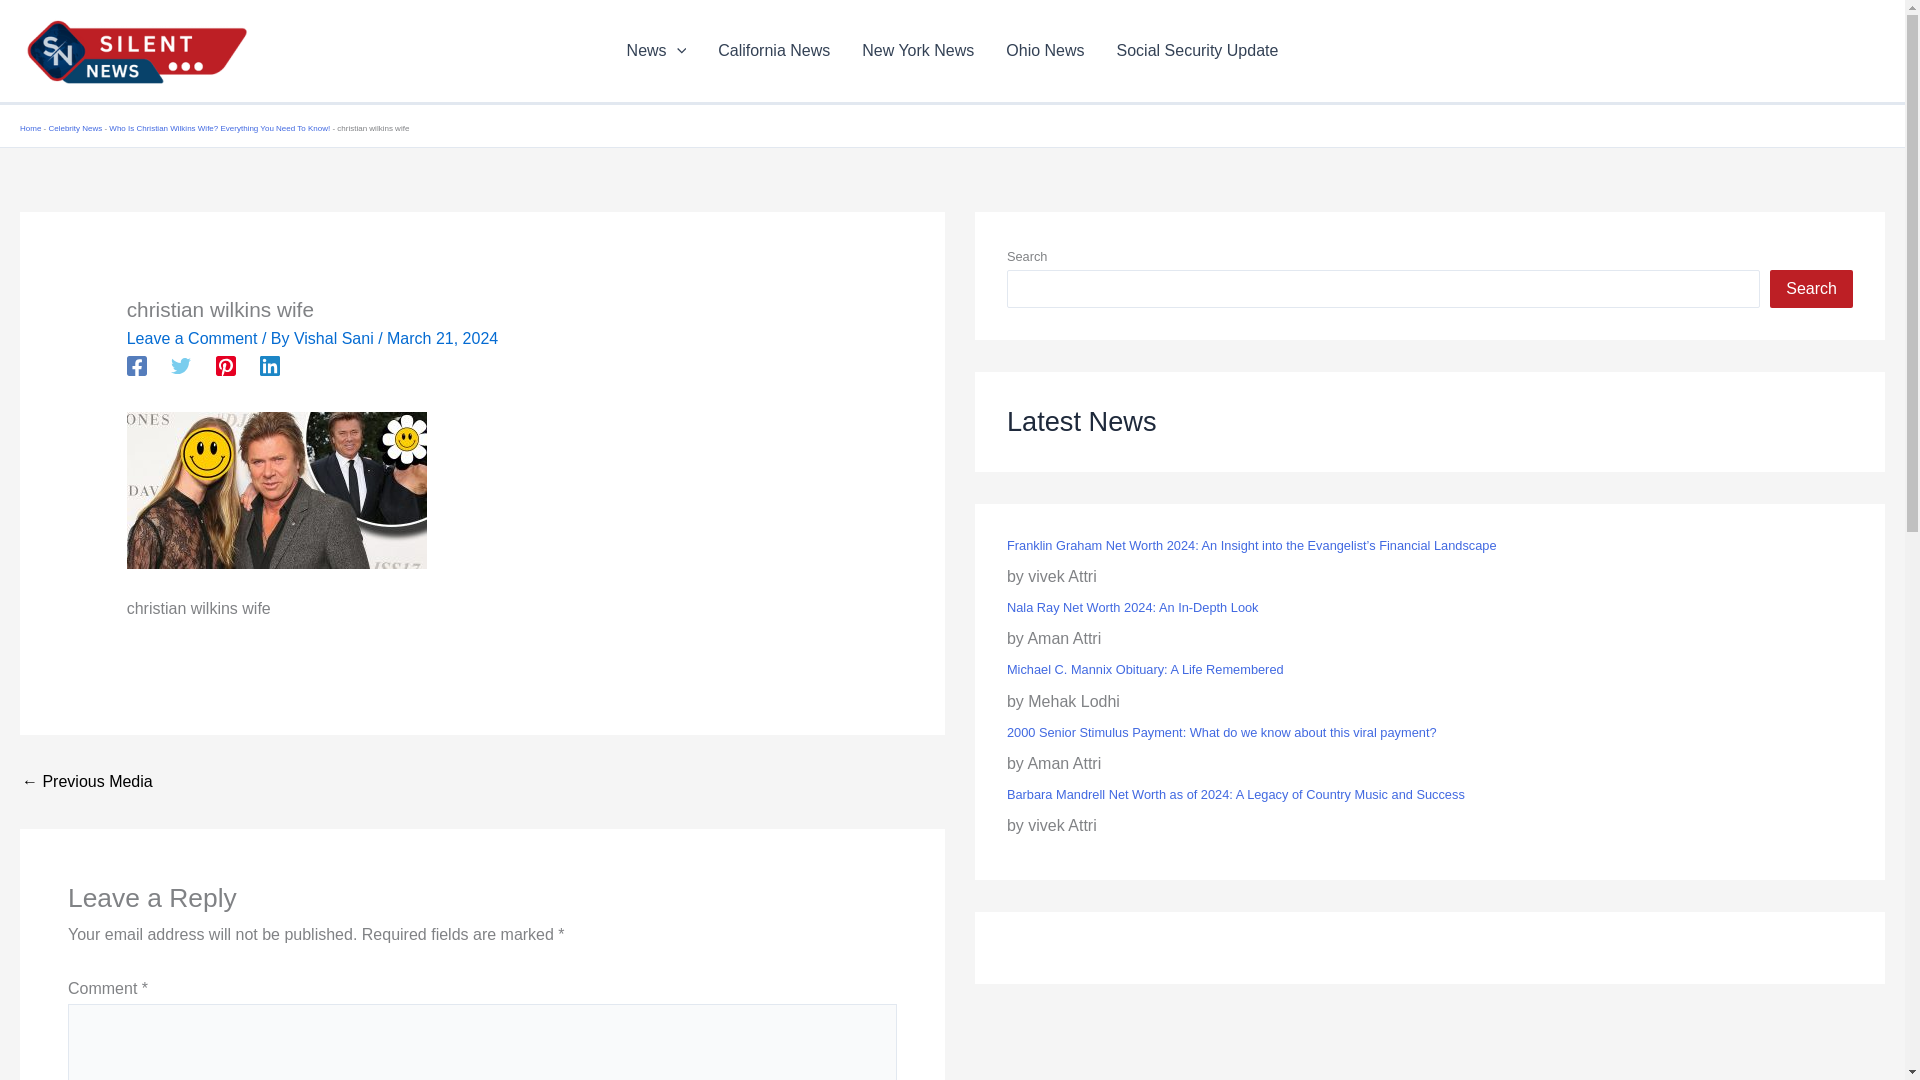  What do you see at coordinates (220, 128) in the screenshot?
I see `Who Is Christian Wilkins Wife? Everything You Need To Know!` at bounding box center [220, 128].